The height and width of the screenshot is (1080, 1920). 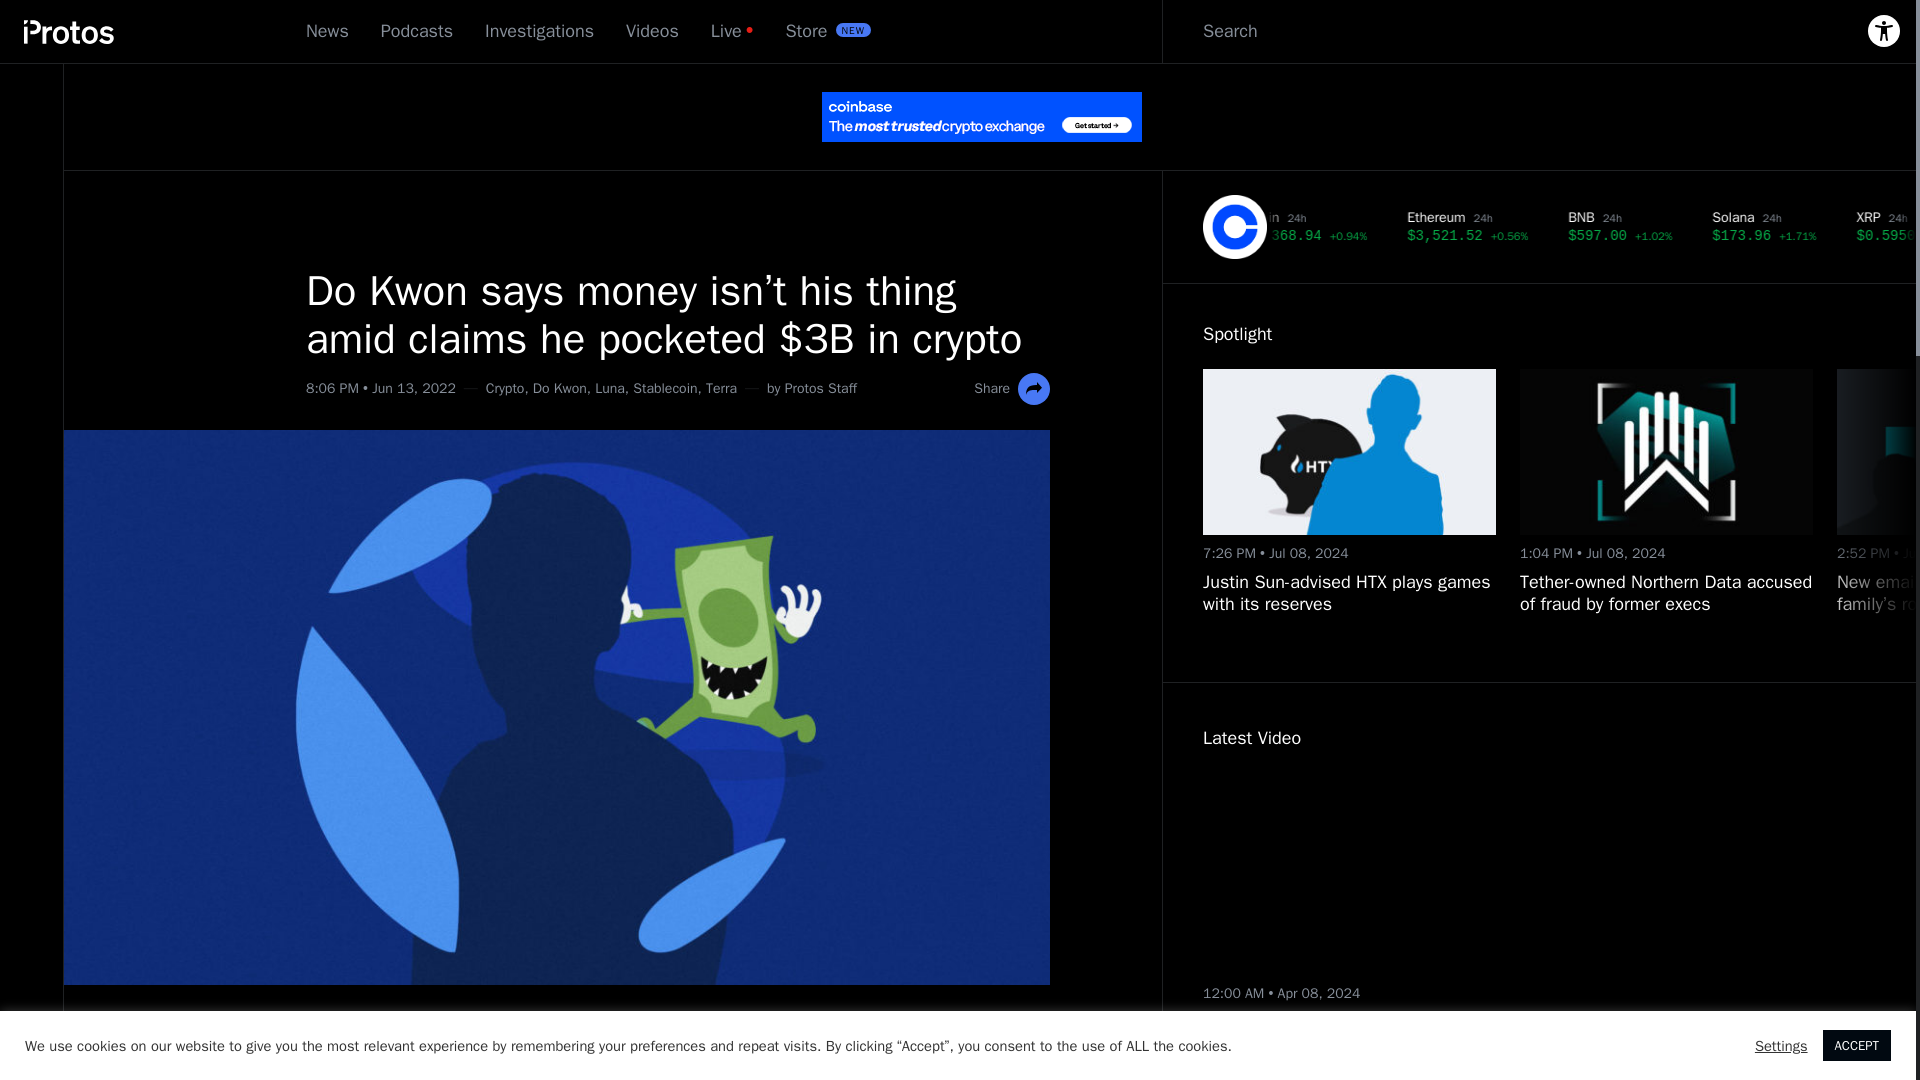 What do you see at coordinates (539, 31) in the screenshot?
I see `Investigations` at bounding box center [539, 31].